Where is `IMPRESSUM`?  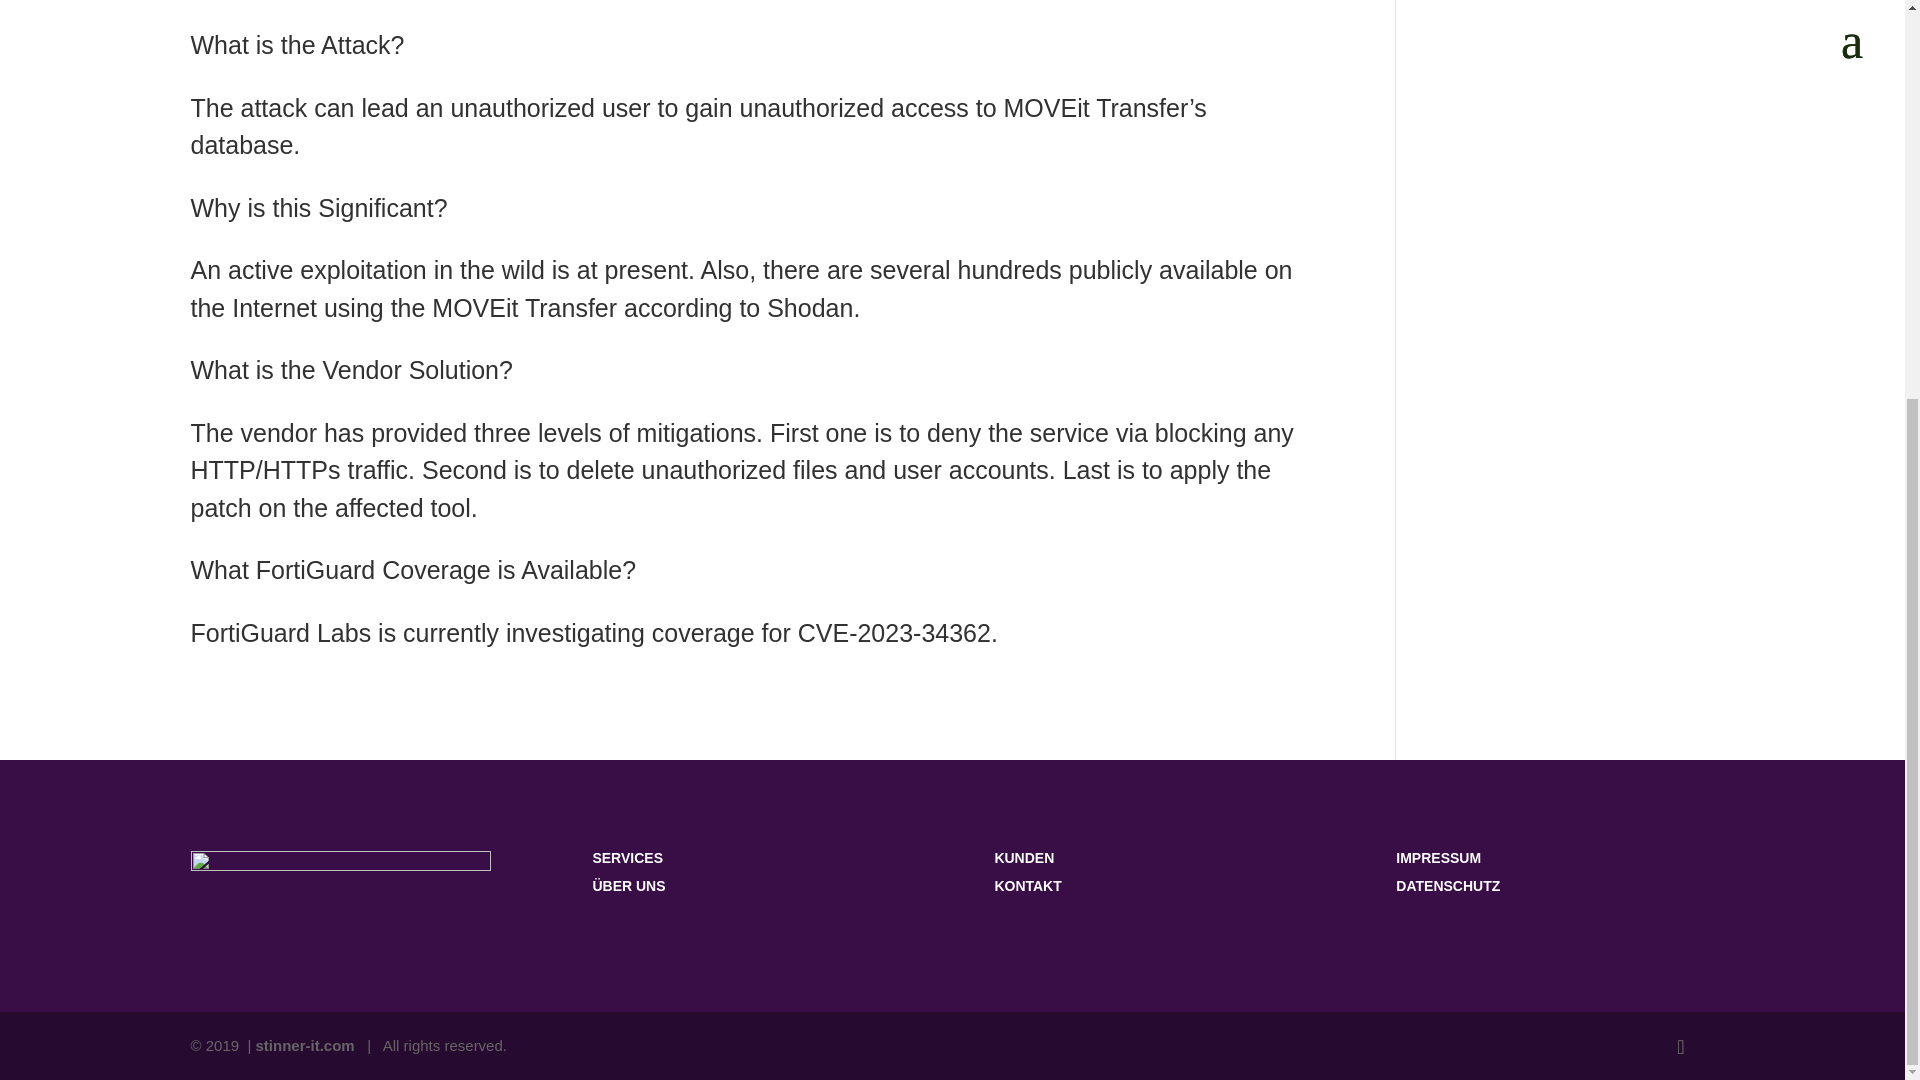
IMPRESSUM is located at coordinates (1438, 858).